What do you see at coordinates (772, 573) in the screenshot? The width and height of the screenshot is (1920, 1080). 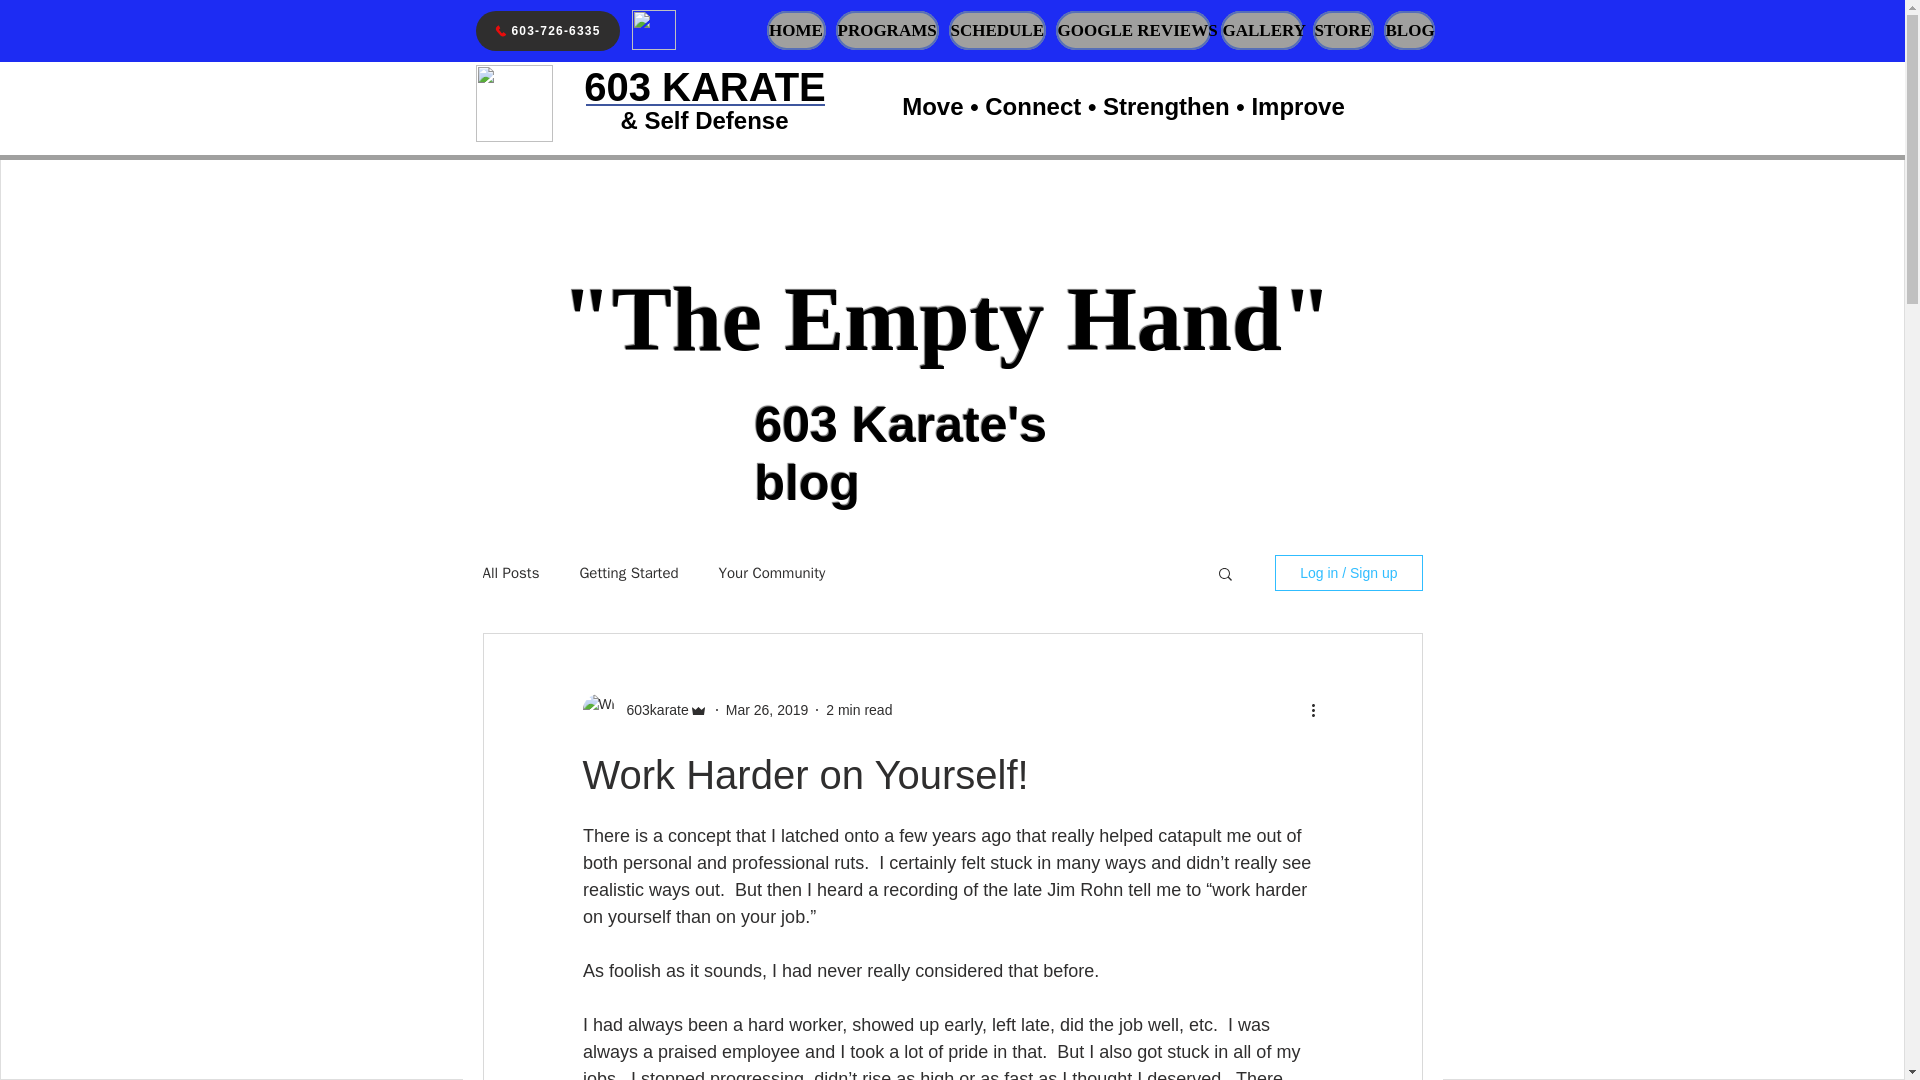 I see `Your Community` at bounding box center [772, 573].